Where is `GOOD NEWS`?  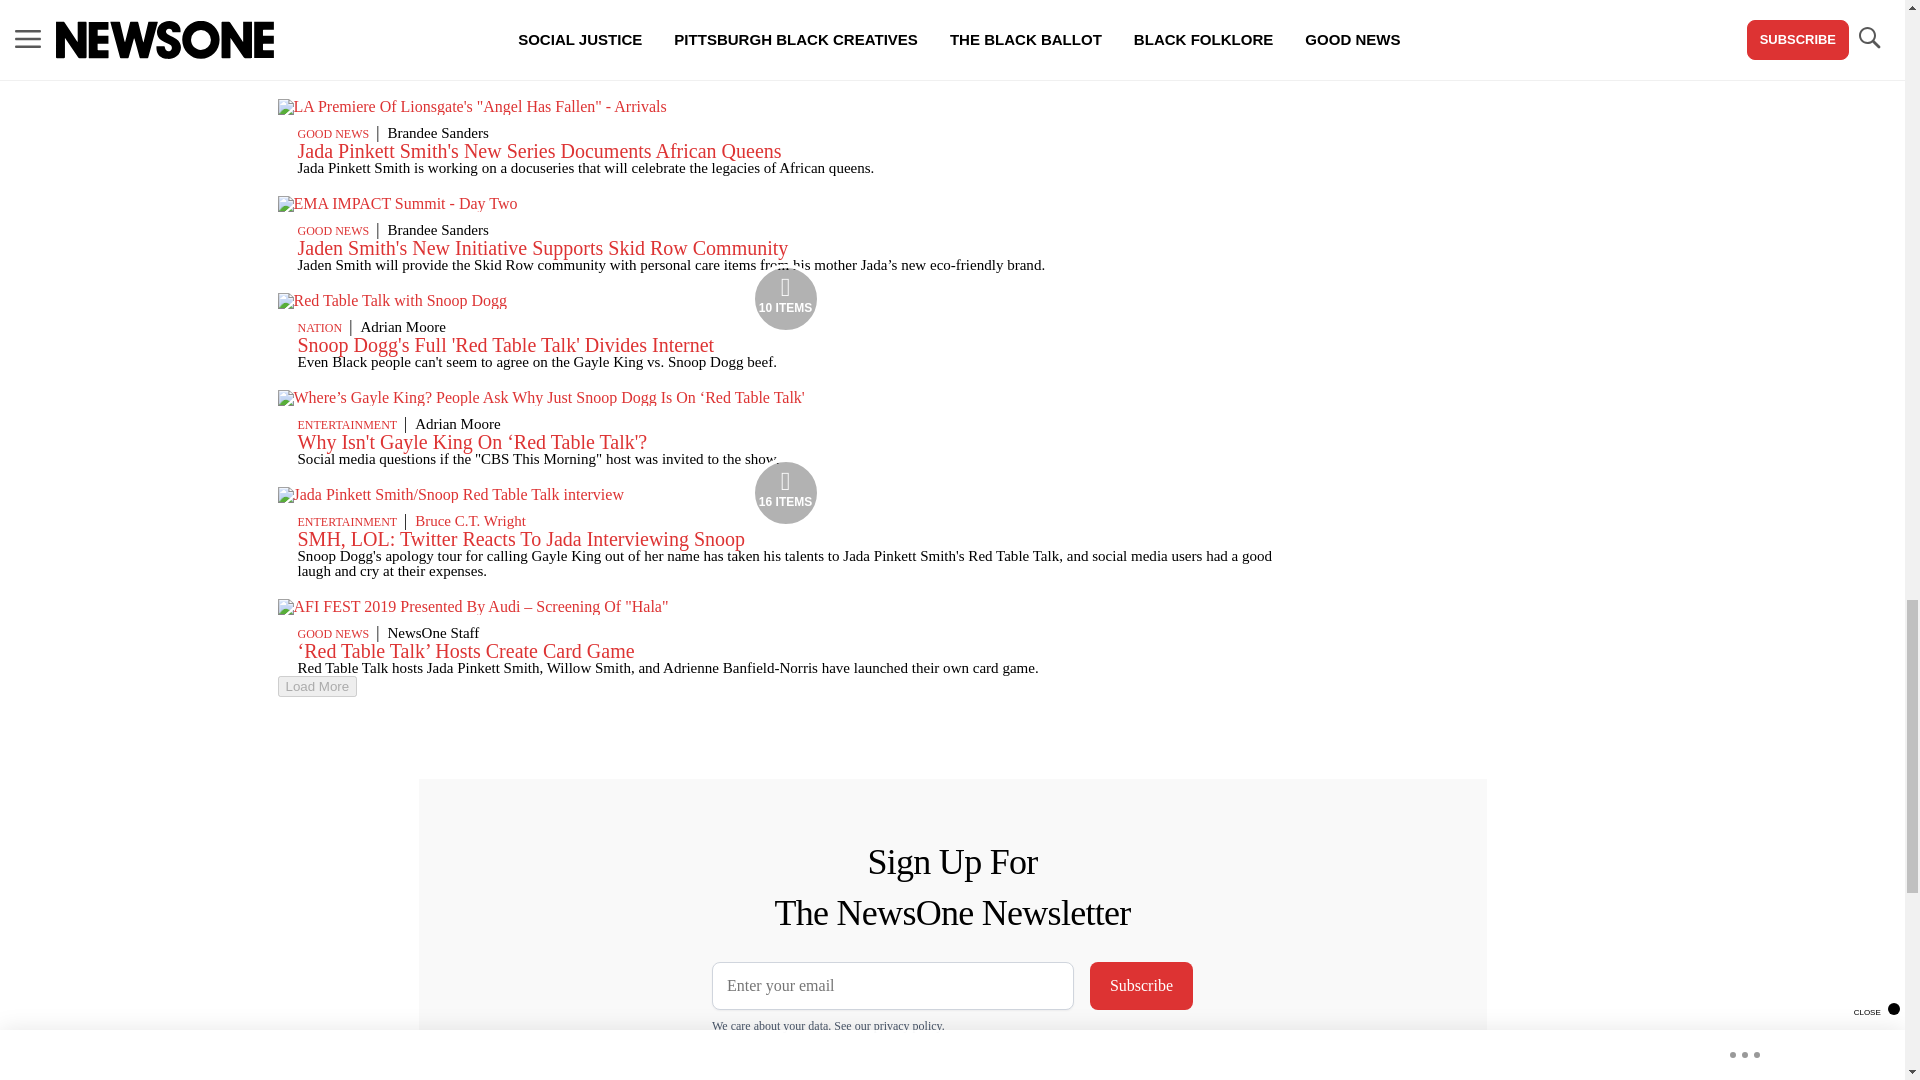
GOOD NEWS is located at coordinates (334, 230).